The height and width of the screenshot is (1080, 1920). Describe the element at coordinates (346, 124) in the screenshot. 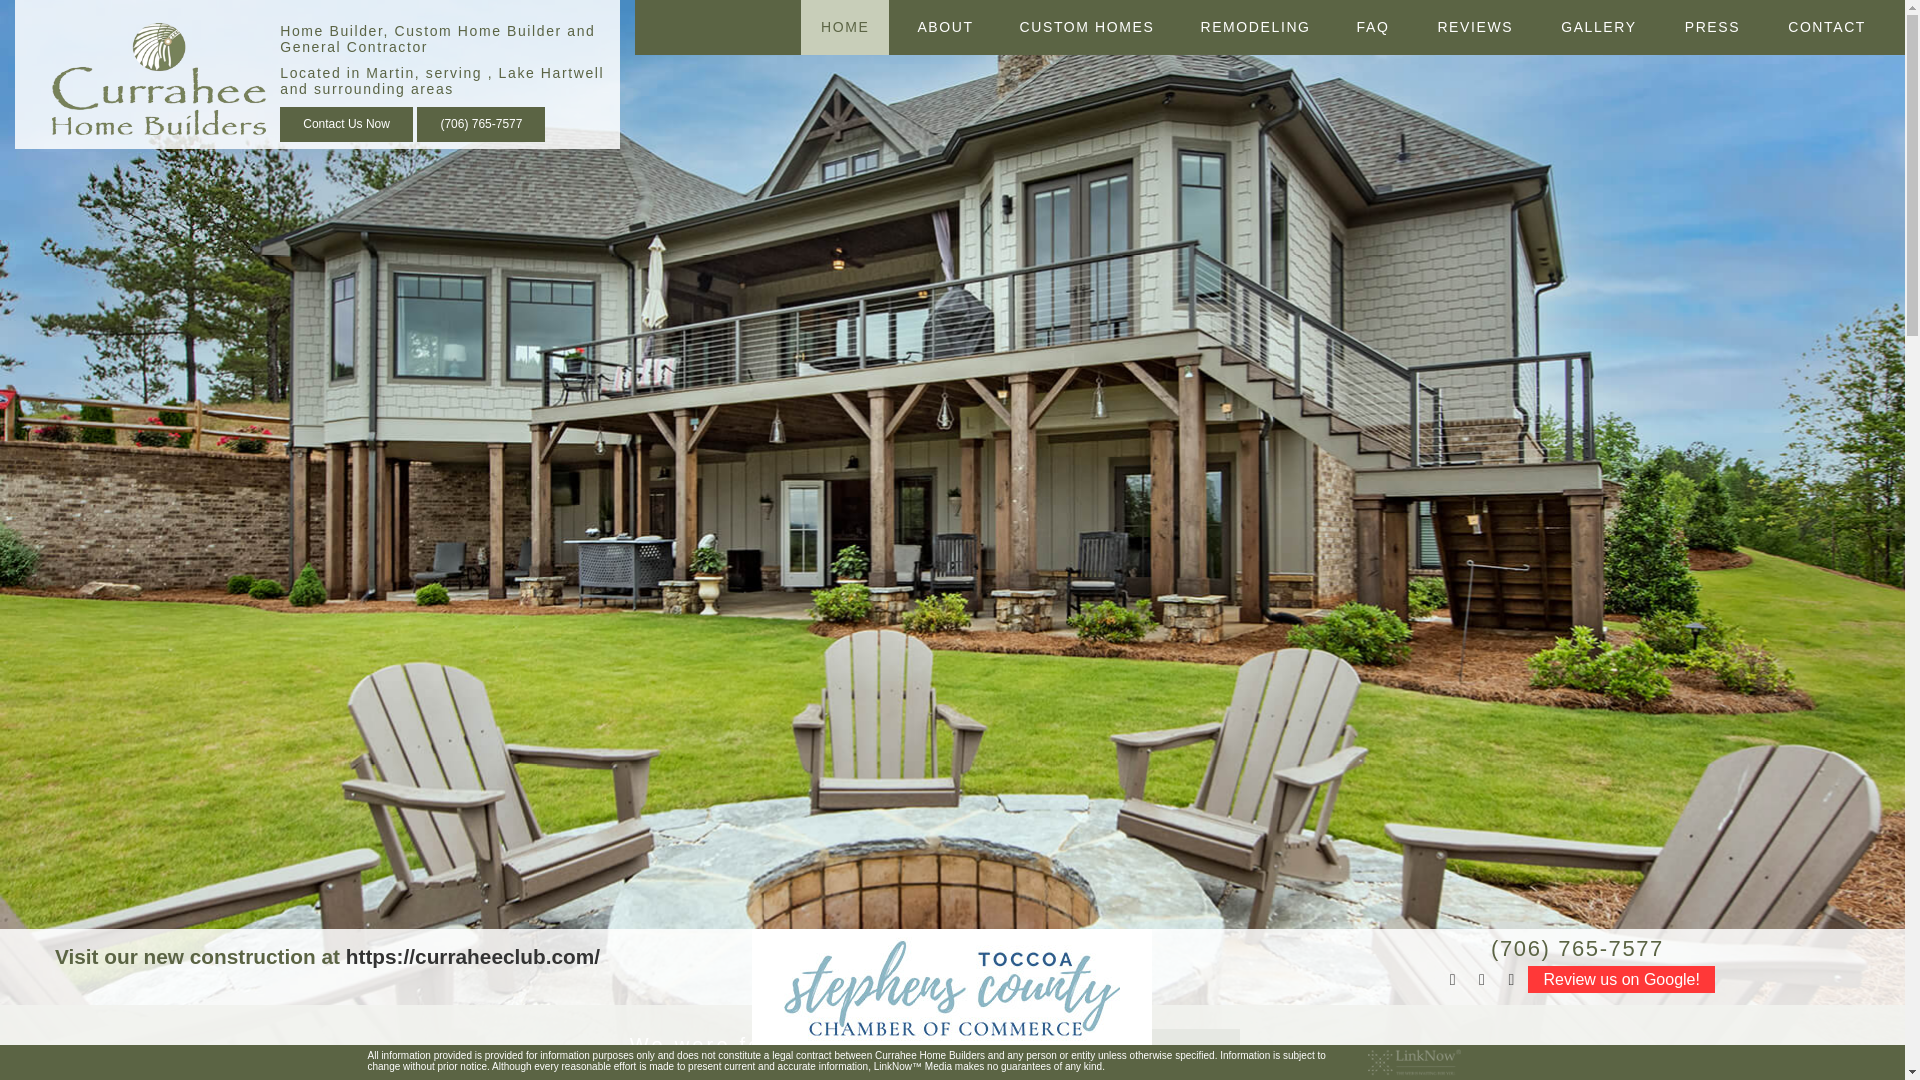

I see `Contact Us Now` at that location.